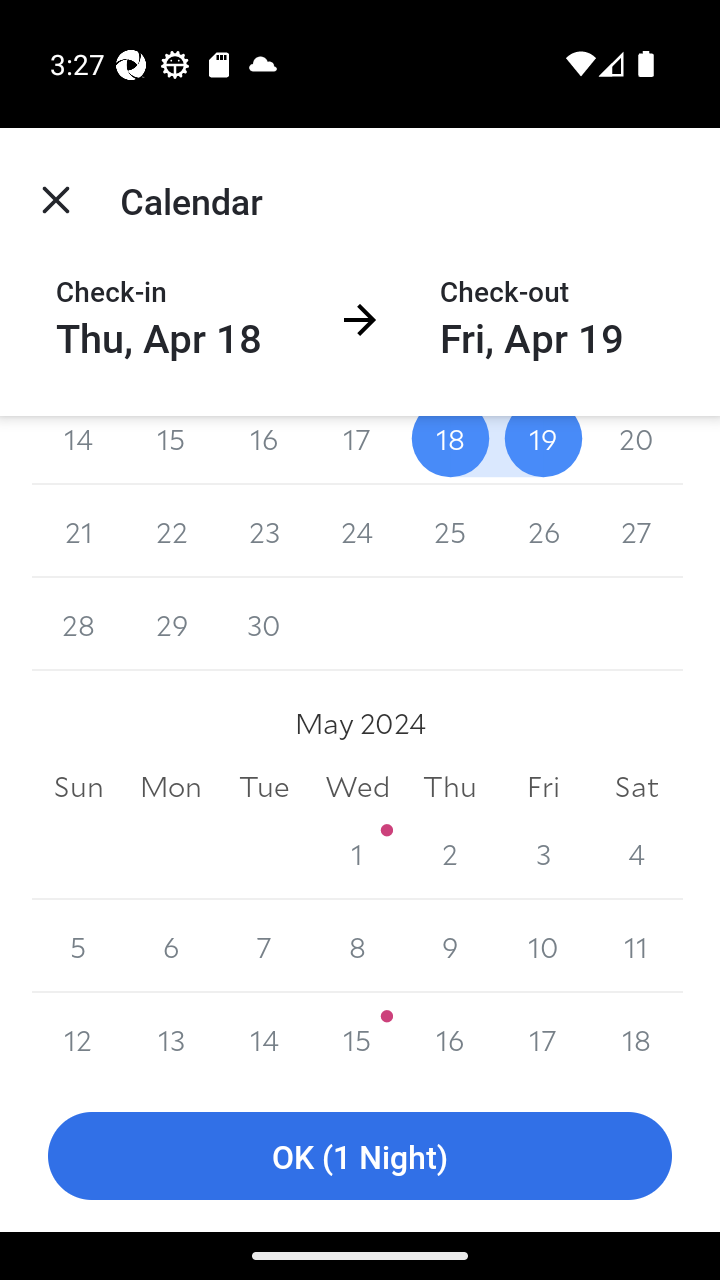 This screenshot has height=1280, width=720. I want to click on Thu, so click(450, 786).